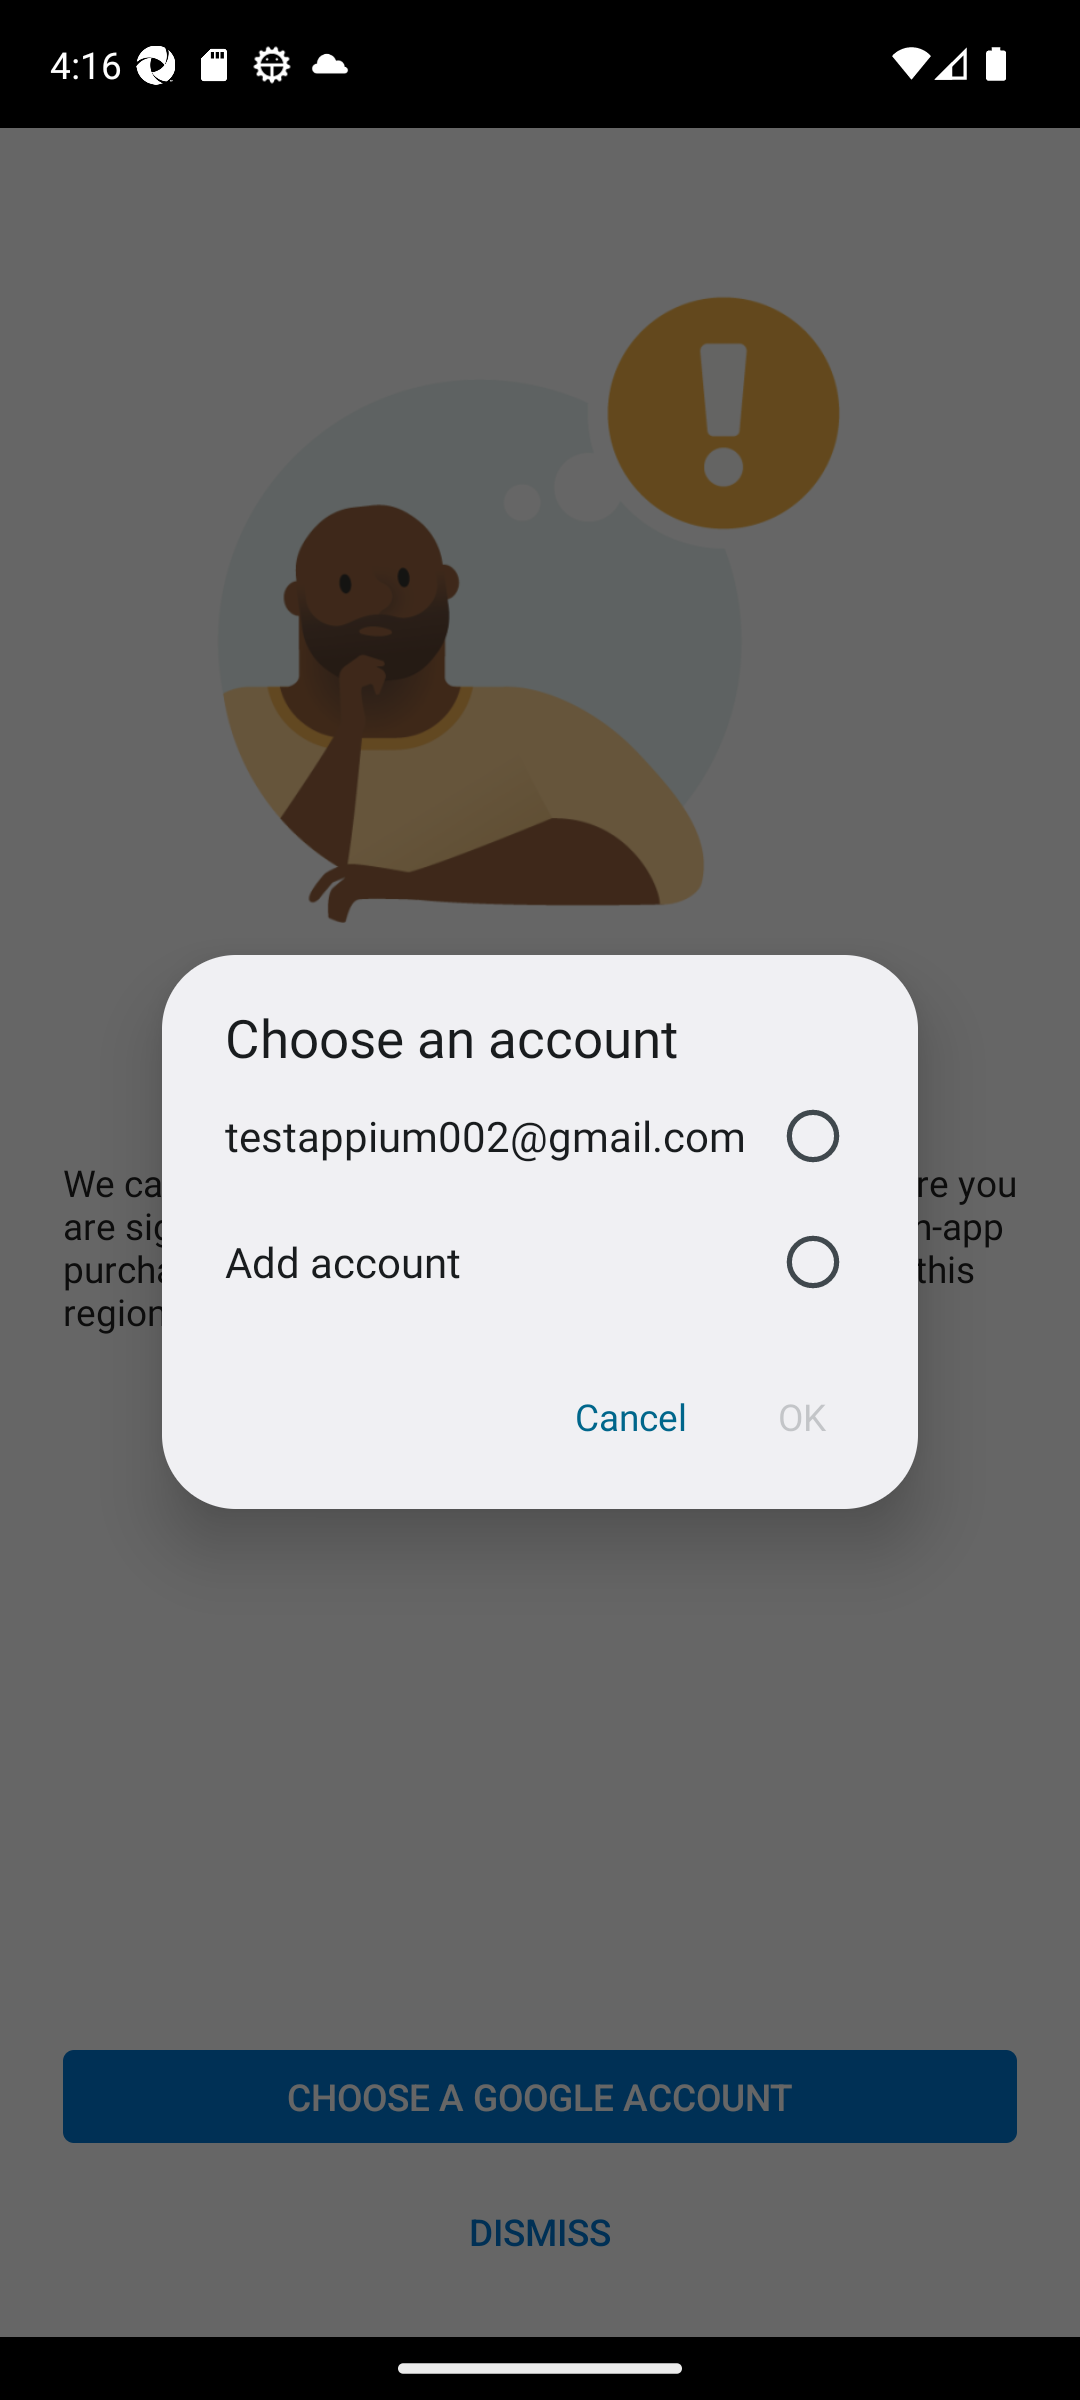  What do you see at coordinates (631, 1417) in the screenshot?
I see `Cancel` at bounding box center [631, 1417].